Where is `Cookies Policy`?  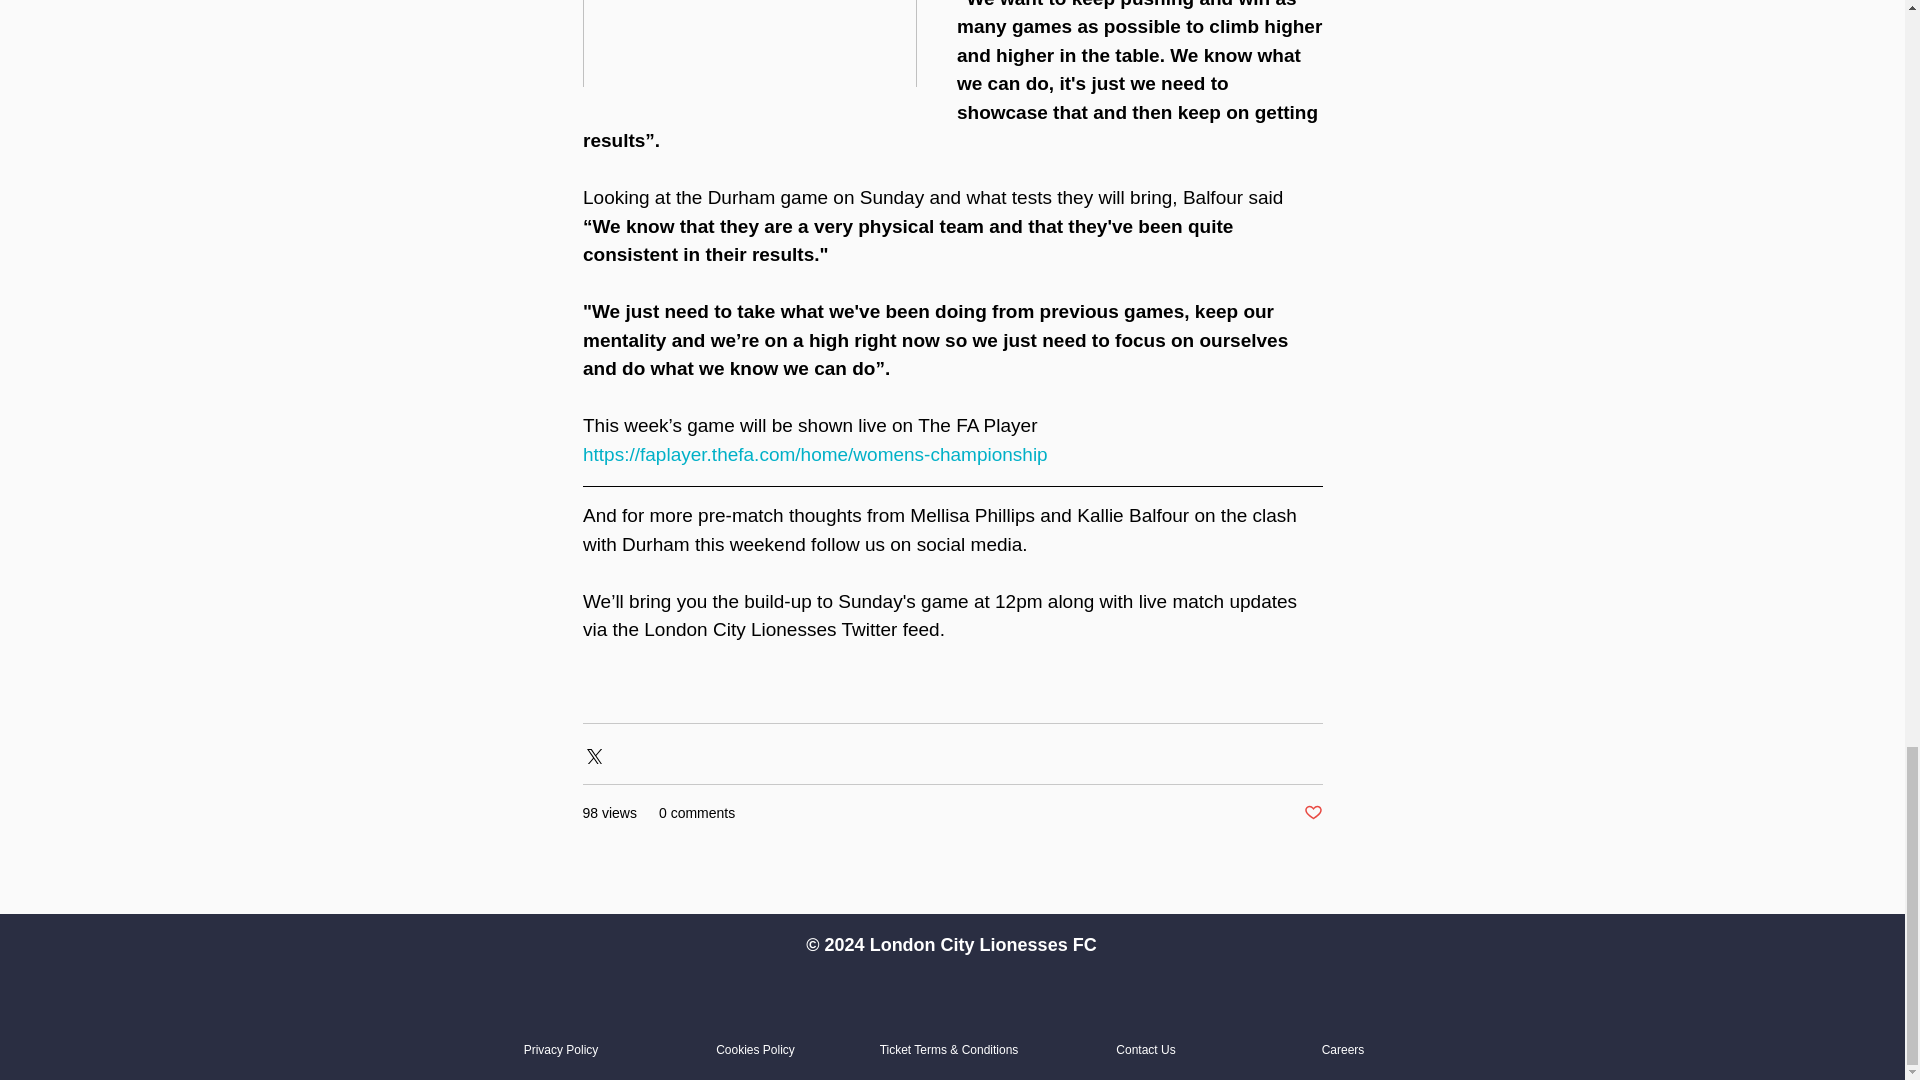
Cookies Policy is located at coordinates (755, 1050).